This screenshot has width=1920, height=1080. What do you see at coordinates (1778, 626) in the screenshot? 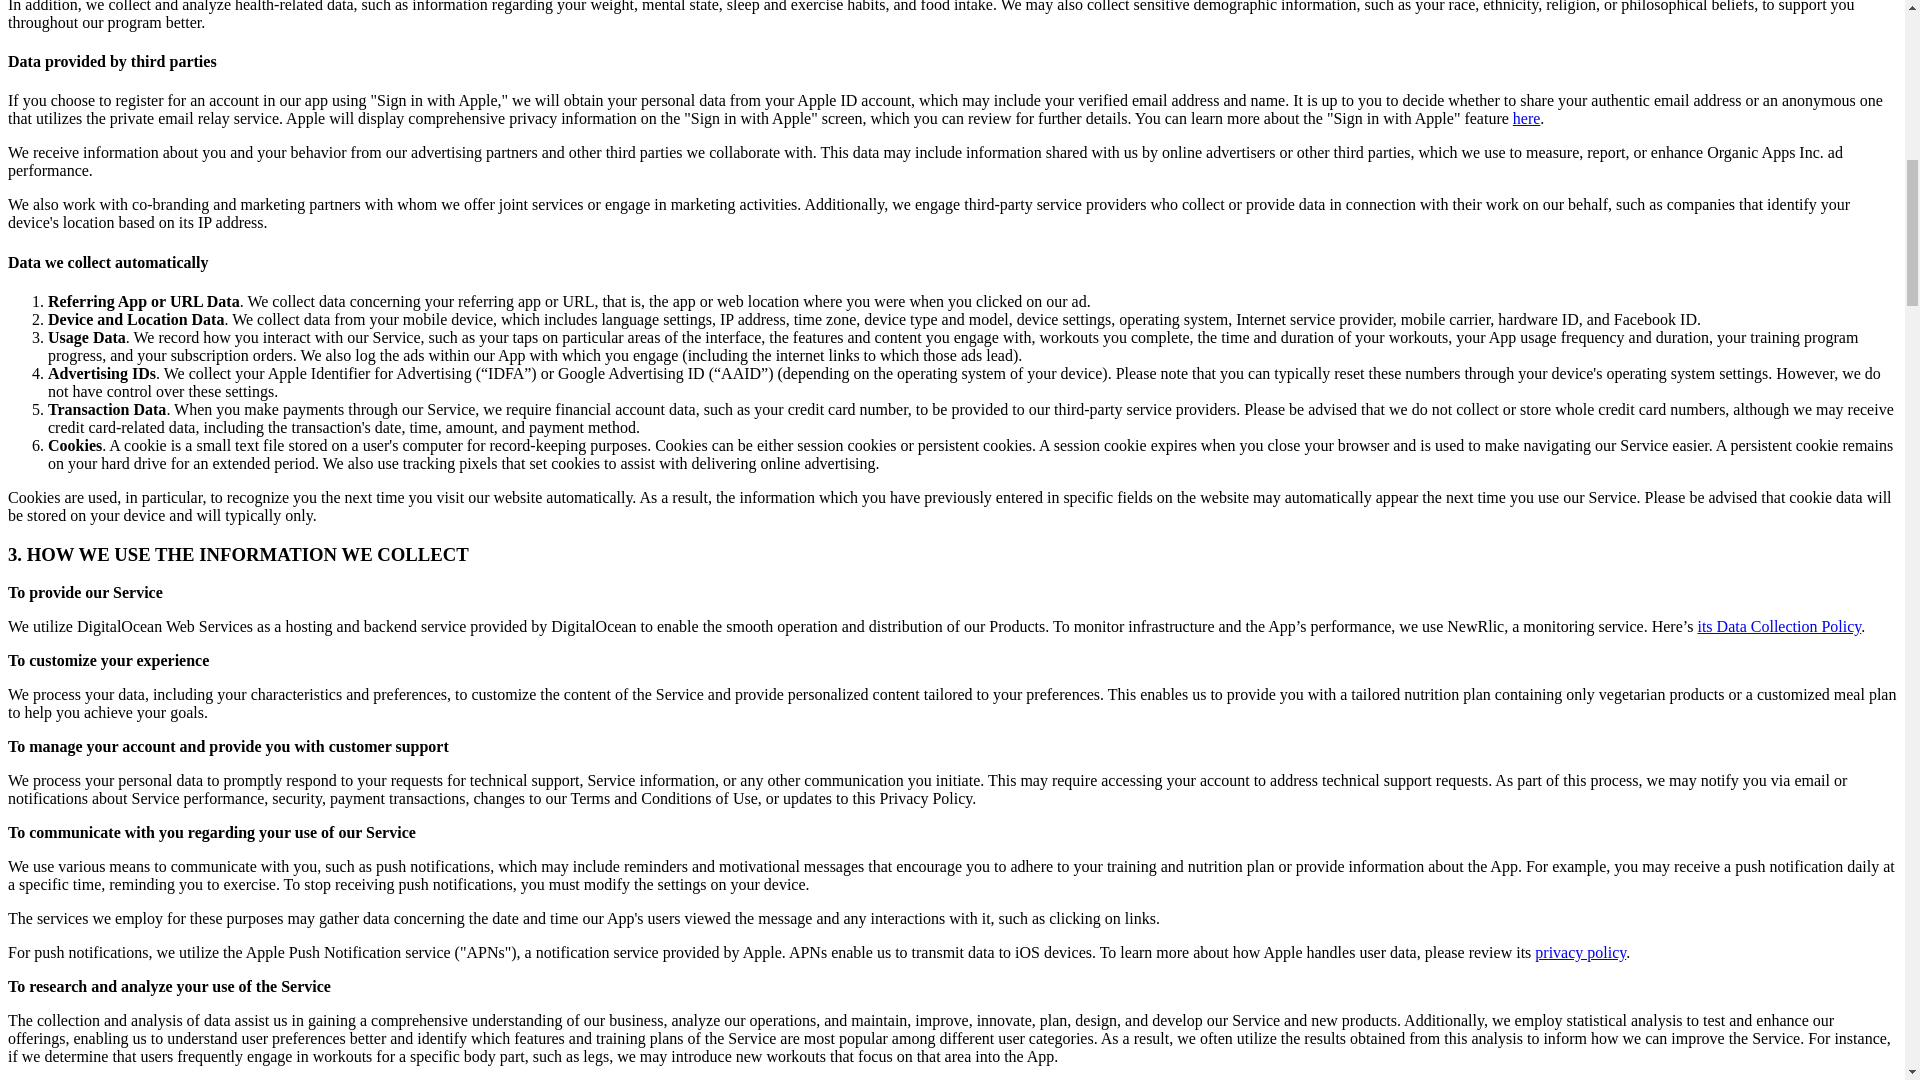
I see `its Data Collection Policy` at bounding box center [1778, 626].